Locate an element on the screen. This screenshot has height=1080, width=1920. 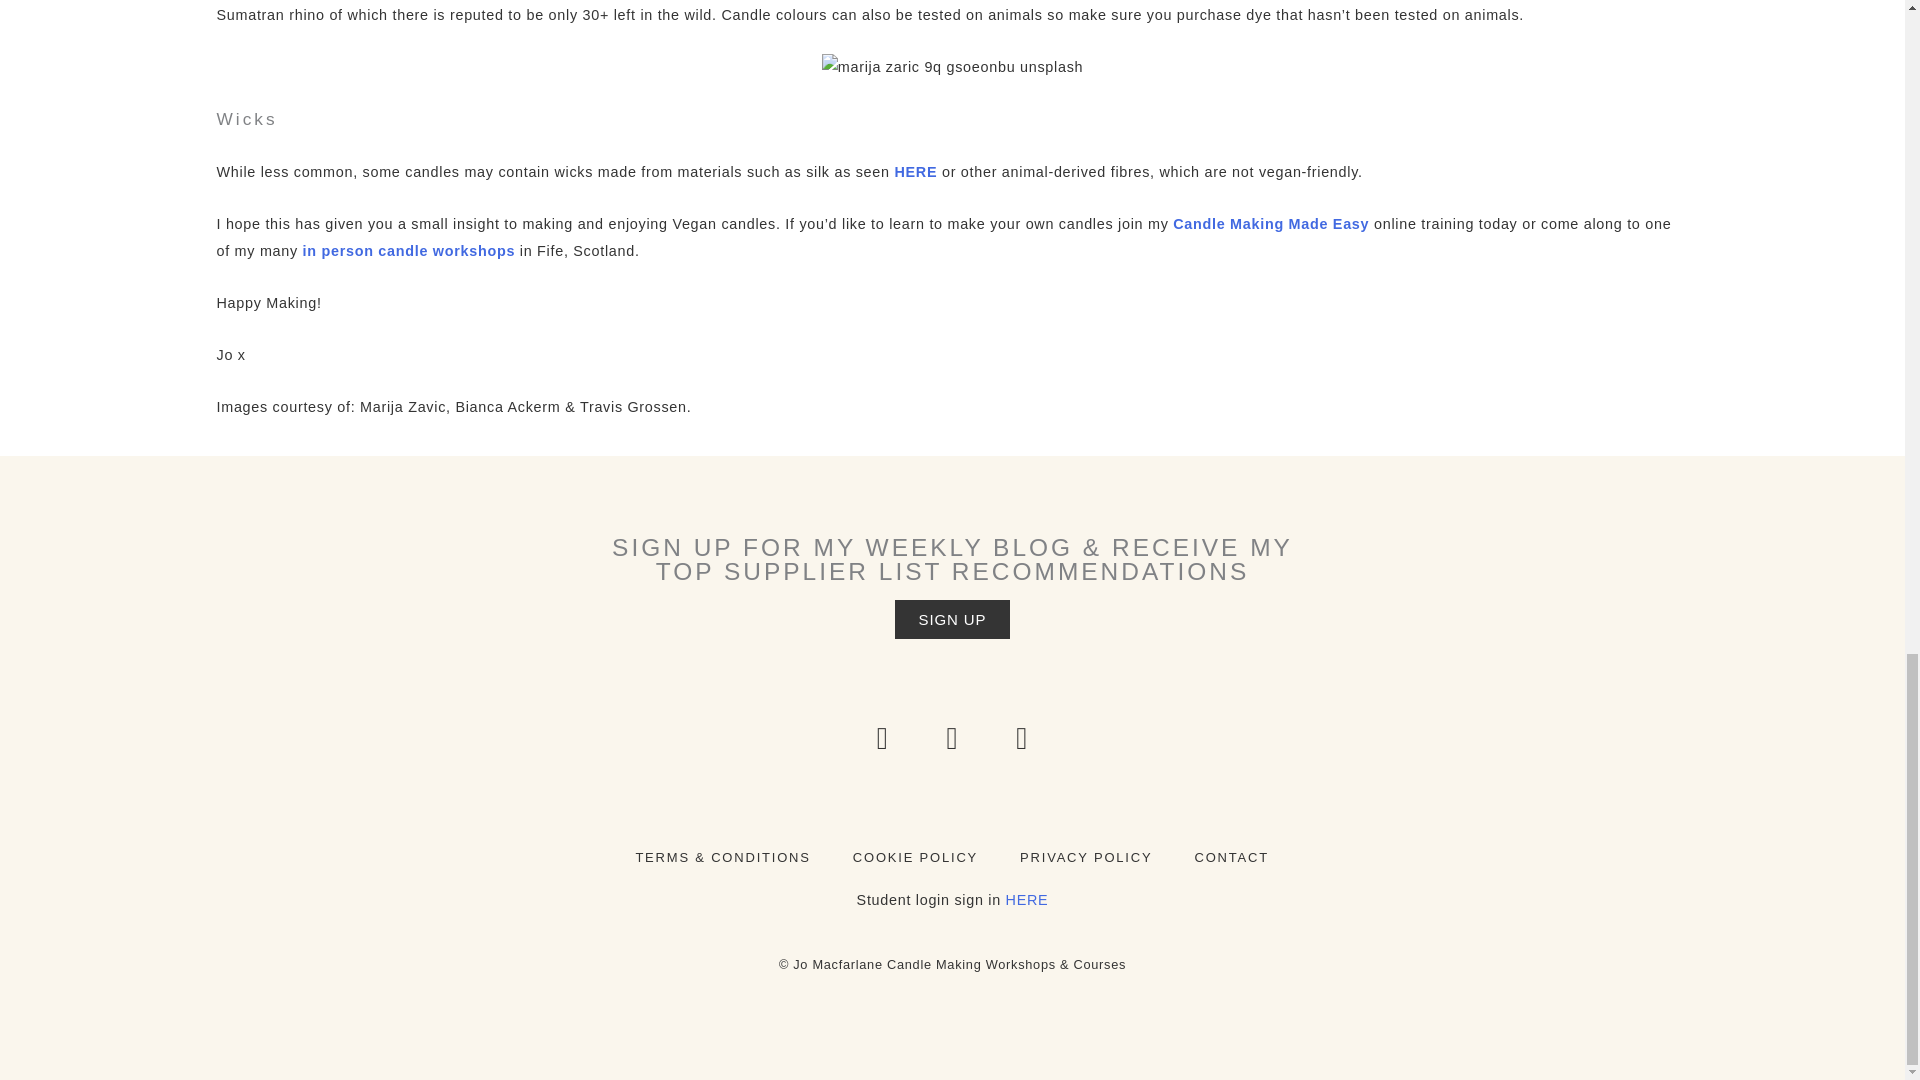
CONTACT is located at coordinates (1230, 856).